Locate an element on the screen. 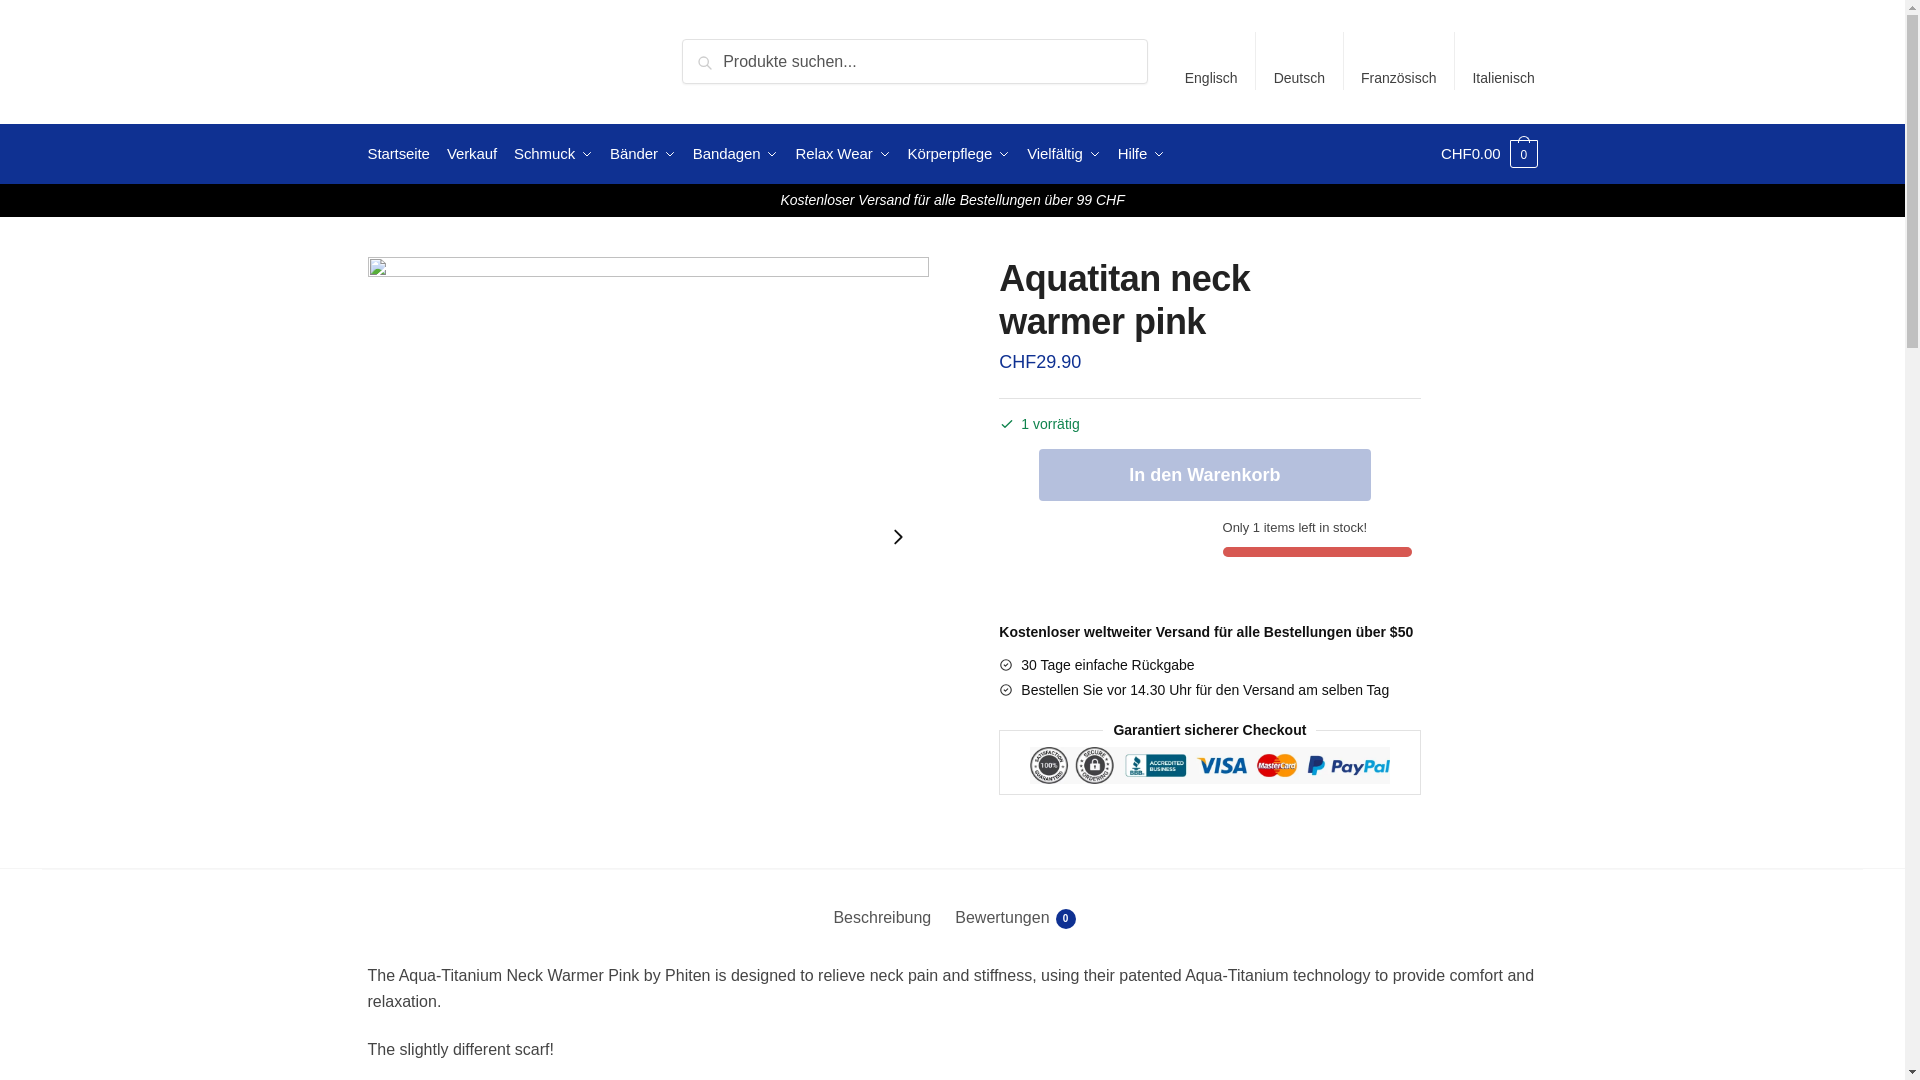  Deutsch is located at coordinates (1298, 60).